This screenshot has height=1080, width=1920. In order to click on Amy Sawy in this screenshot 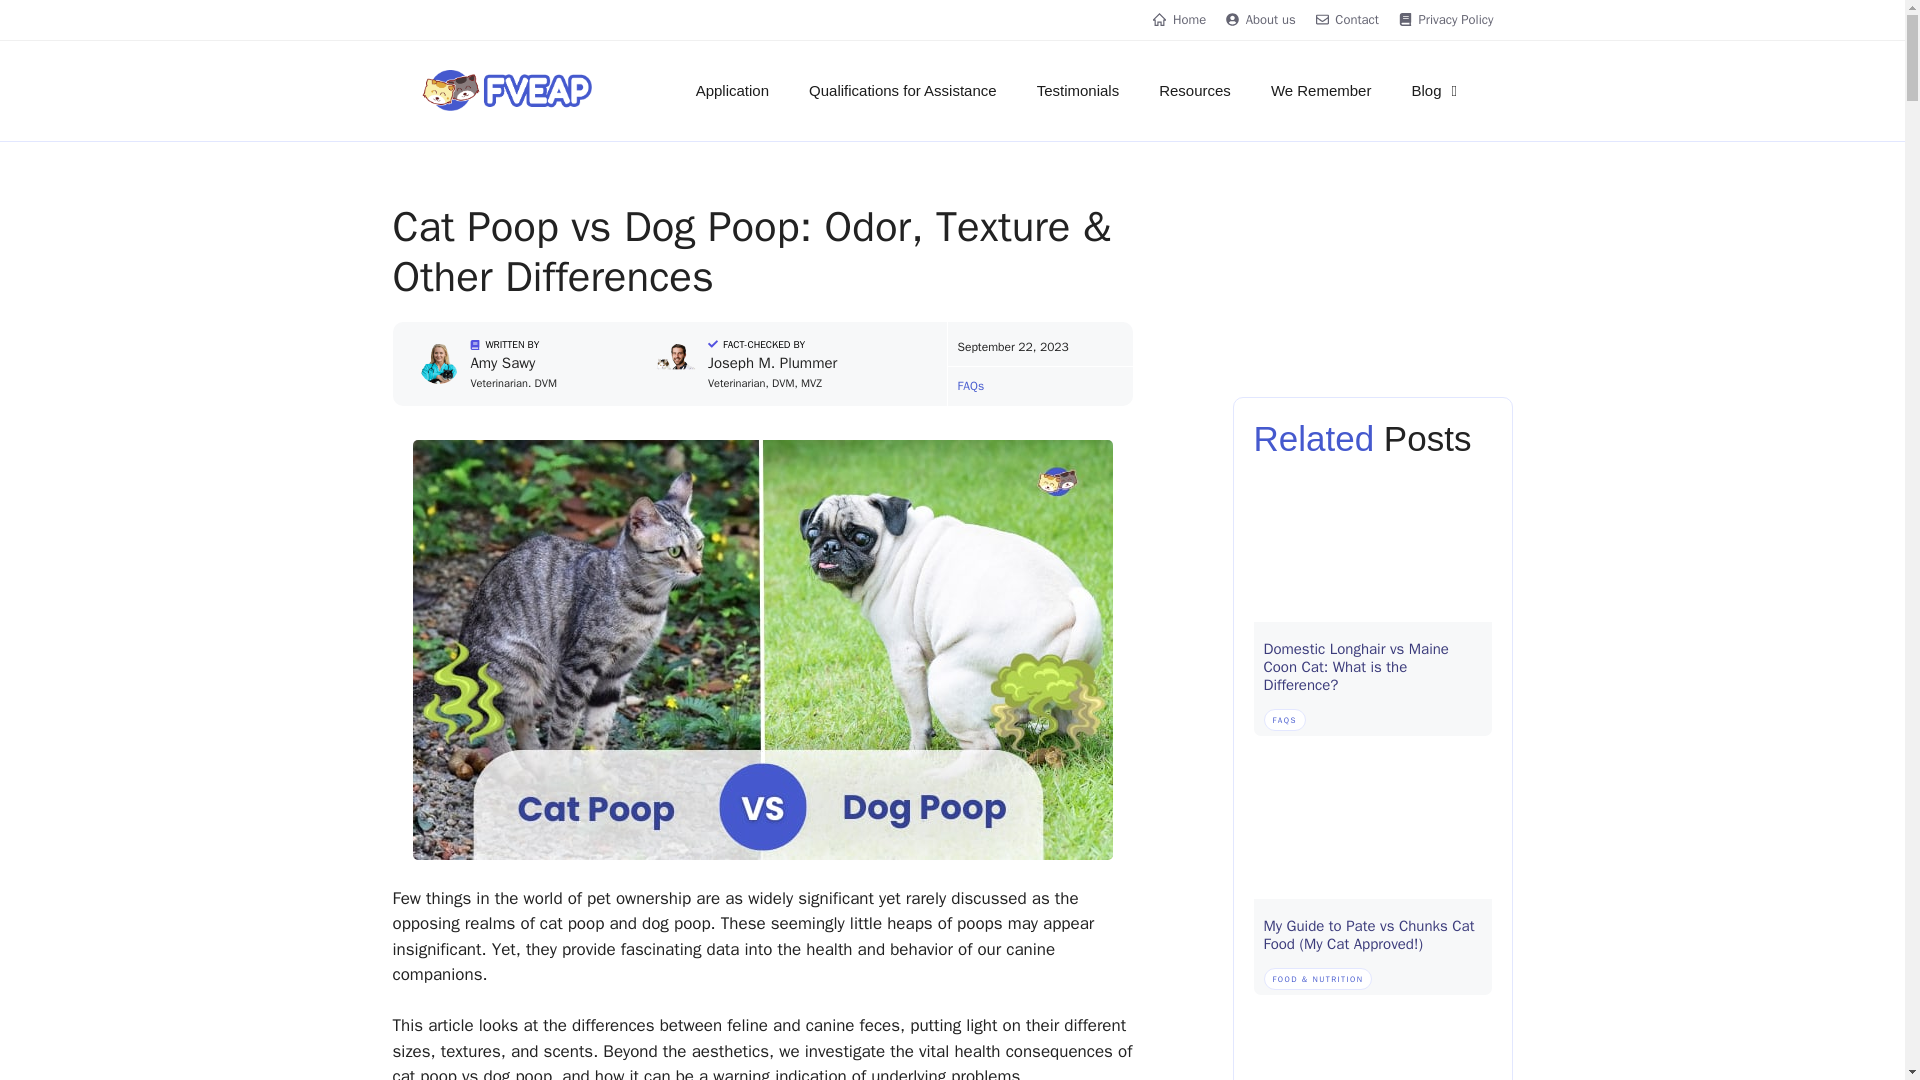, I will do `click(502, 362)`.